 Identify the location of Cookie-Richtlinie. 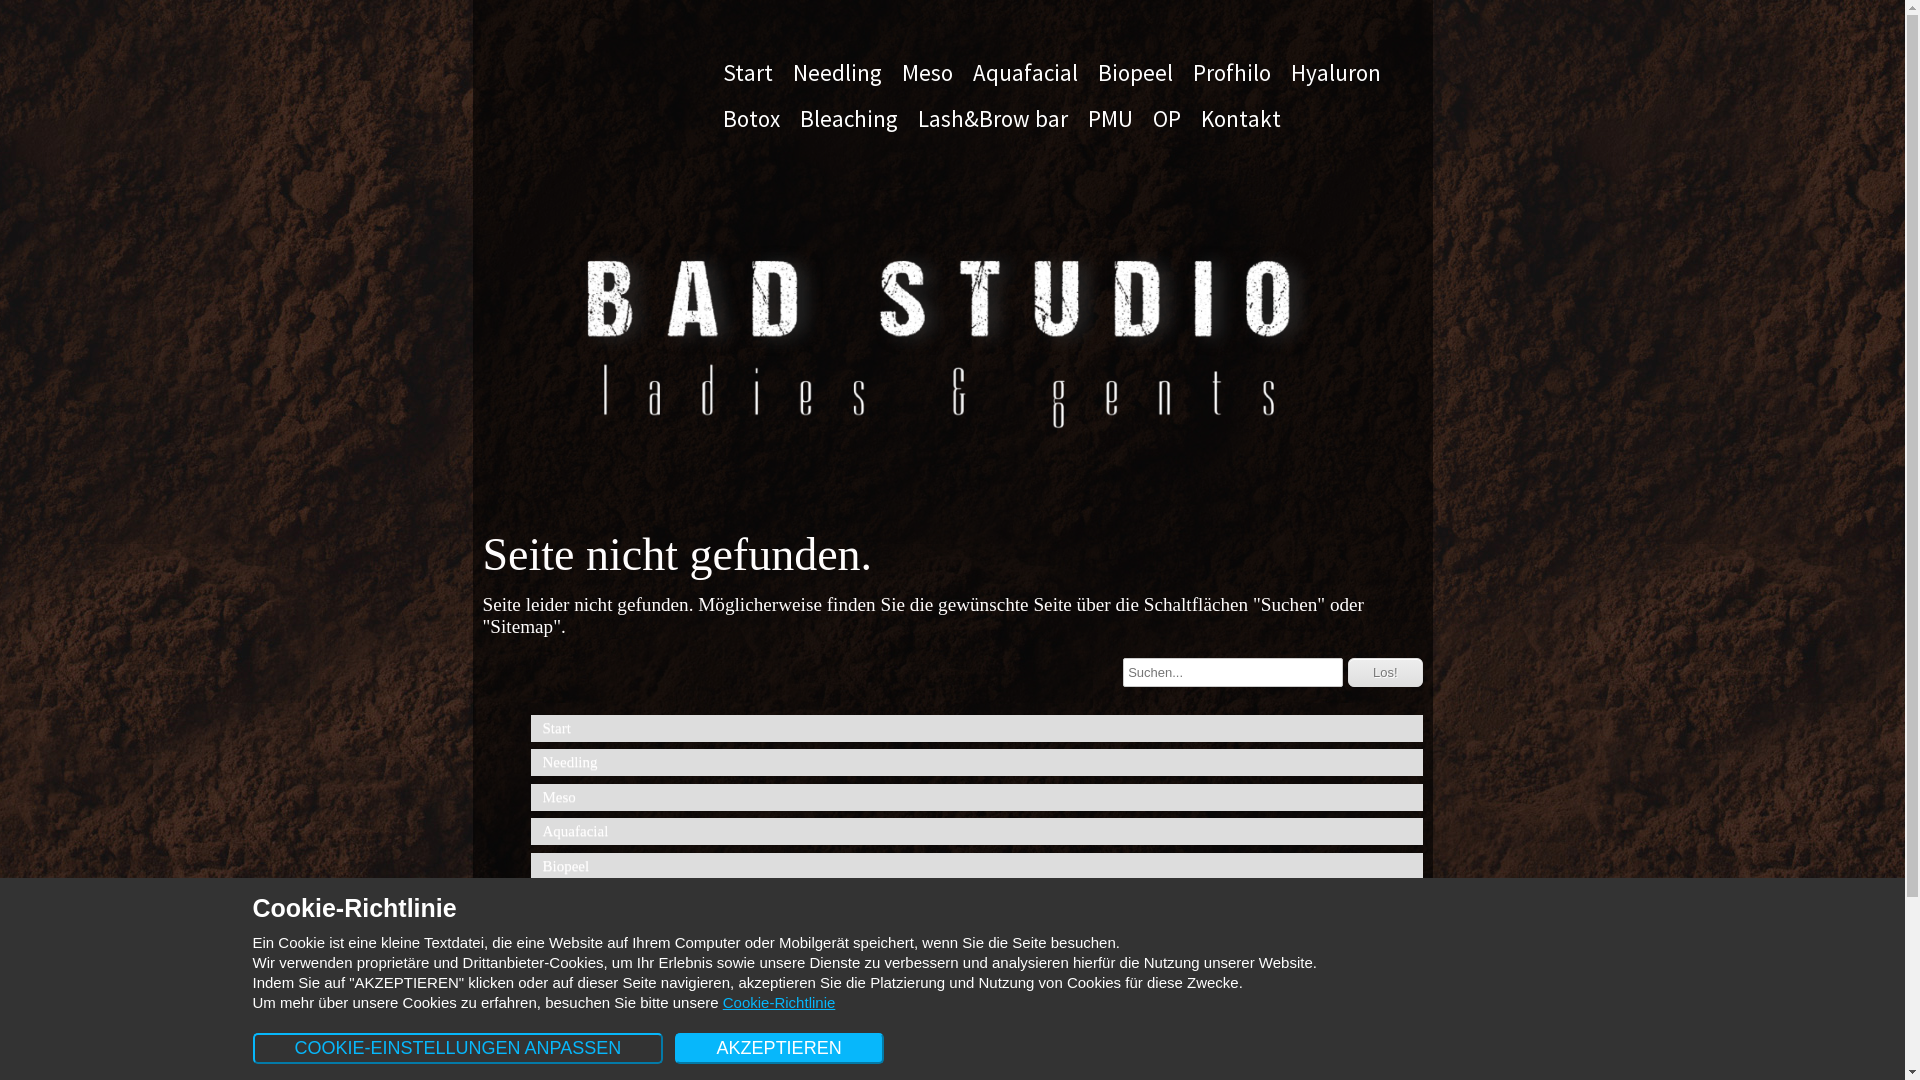
(780, 1002).